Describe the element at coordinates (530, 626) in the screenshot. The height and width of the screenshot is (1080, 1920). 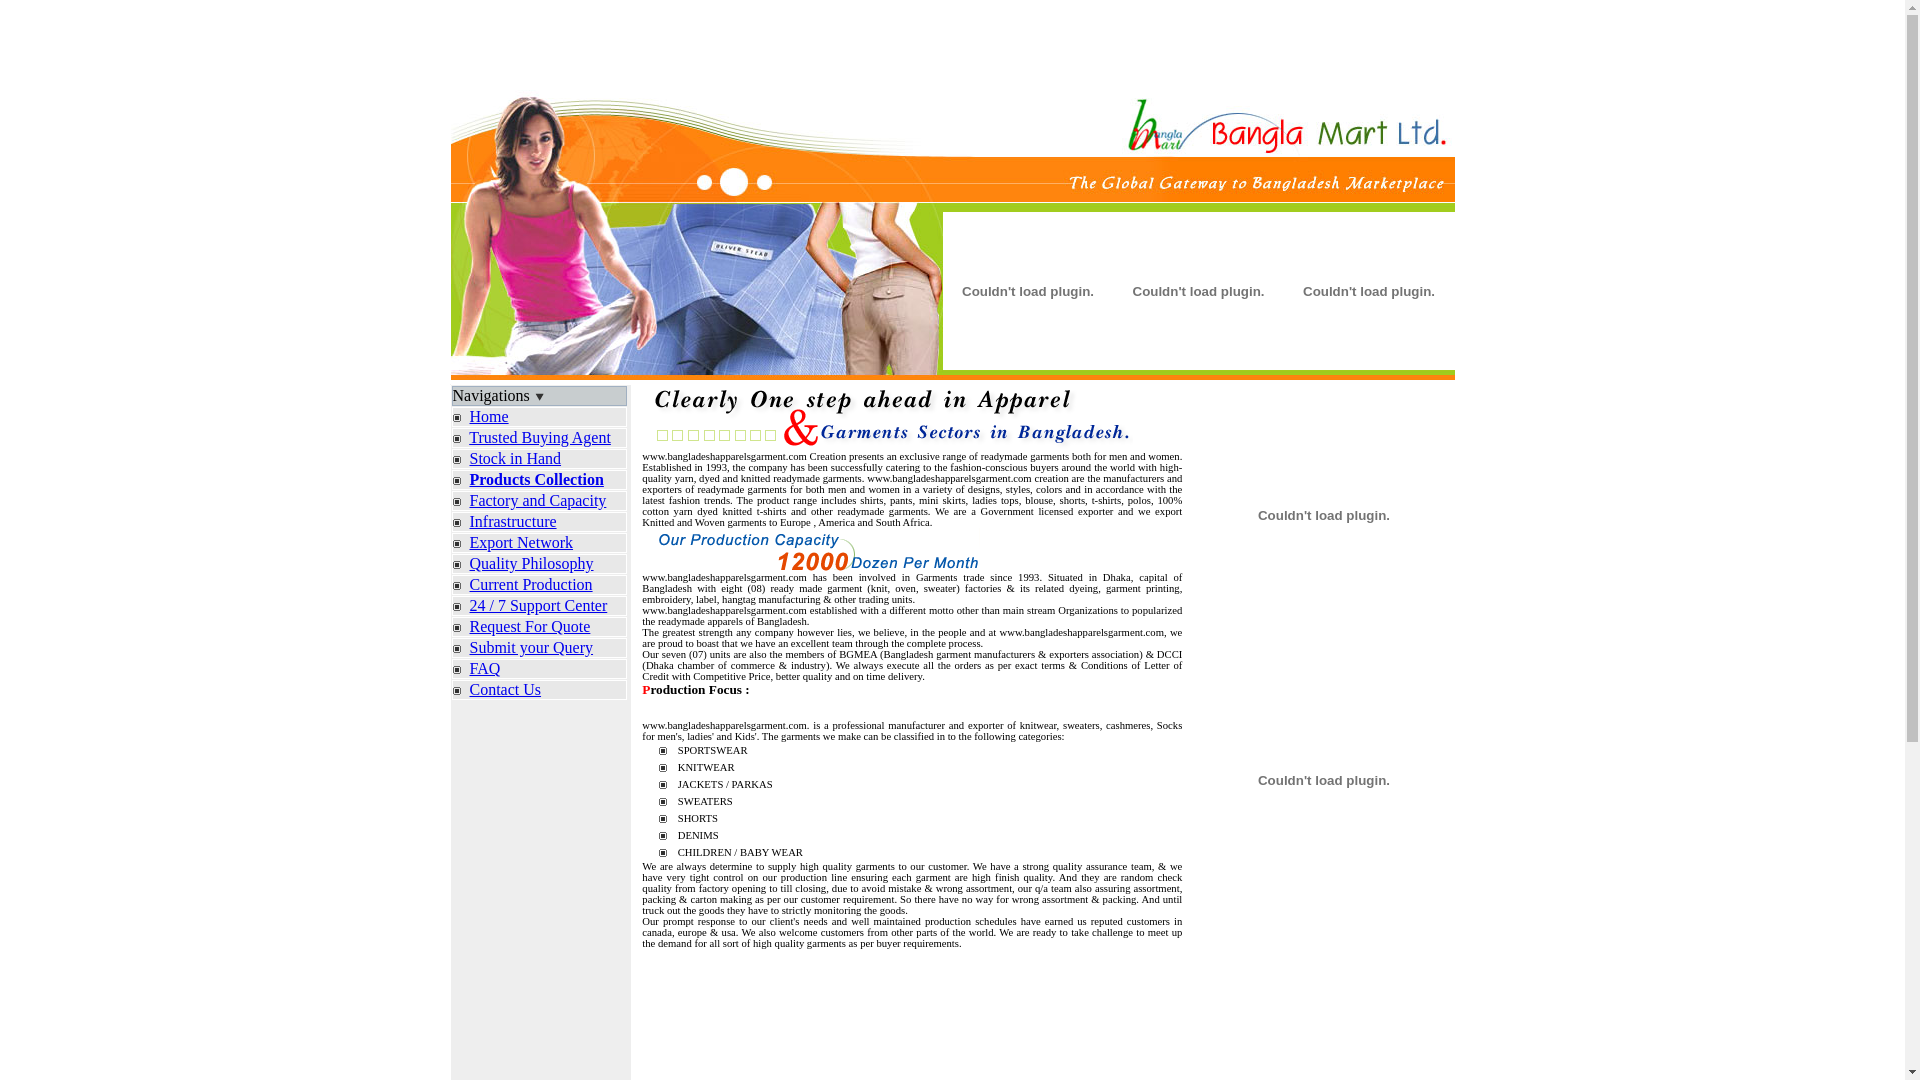
I see `Request For Quote` at that location.